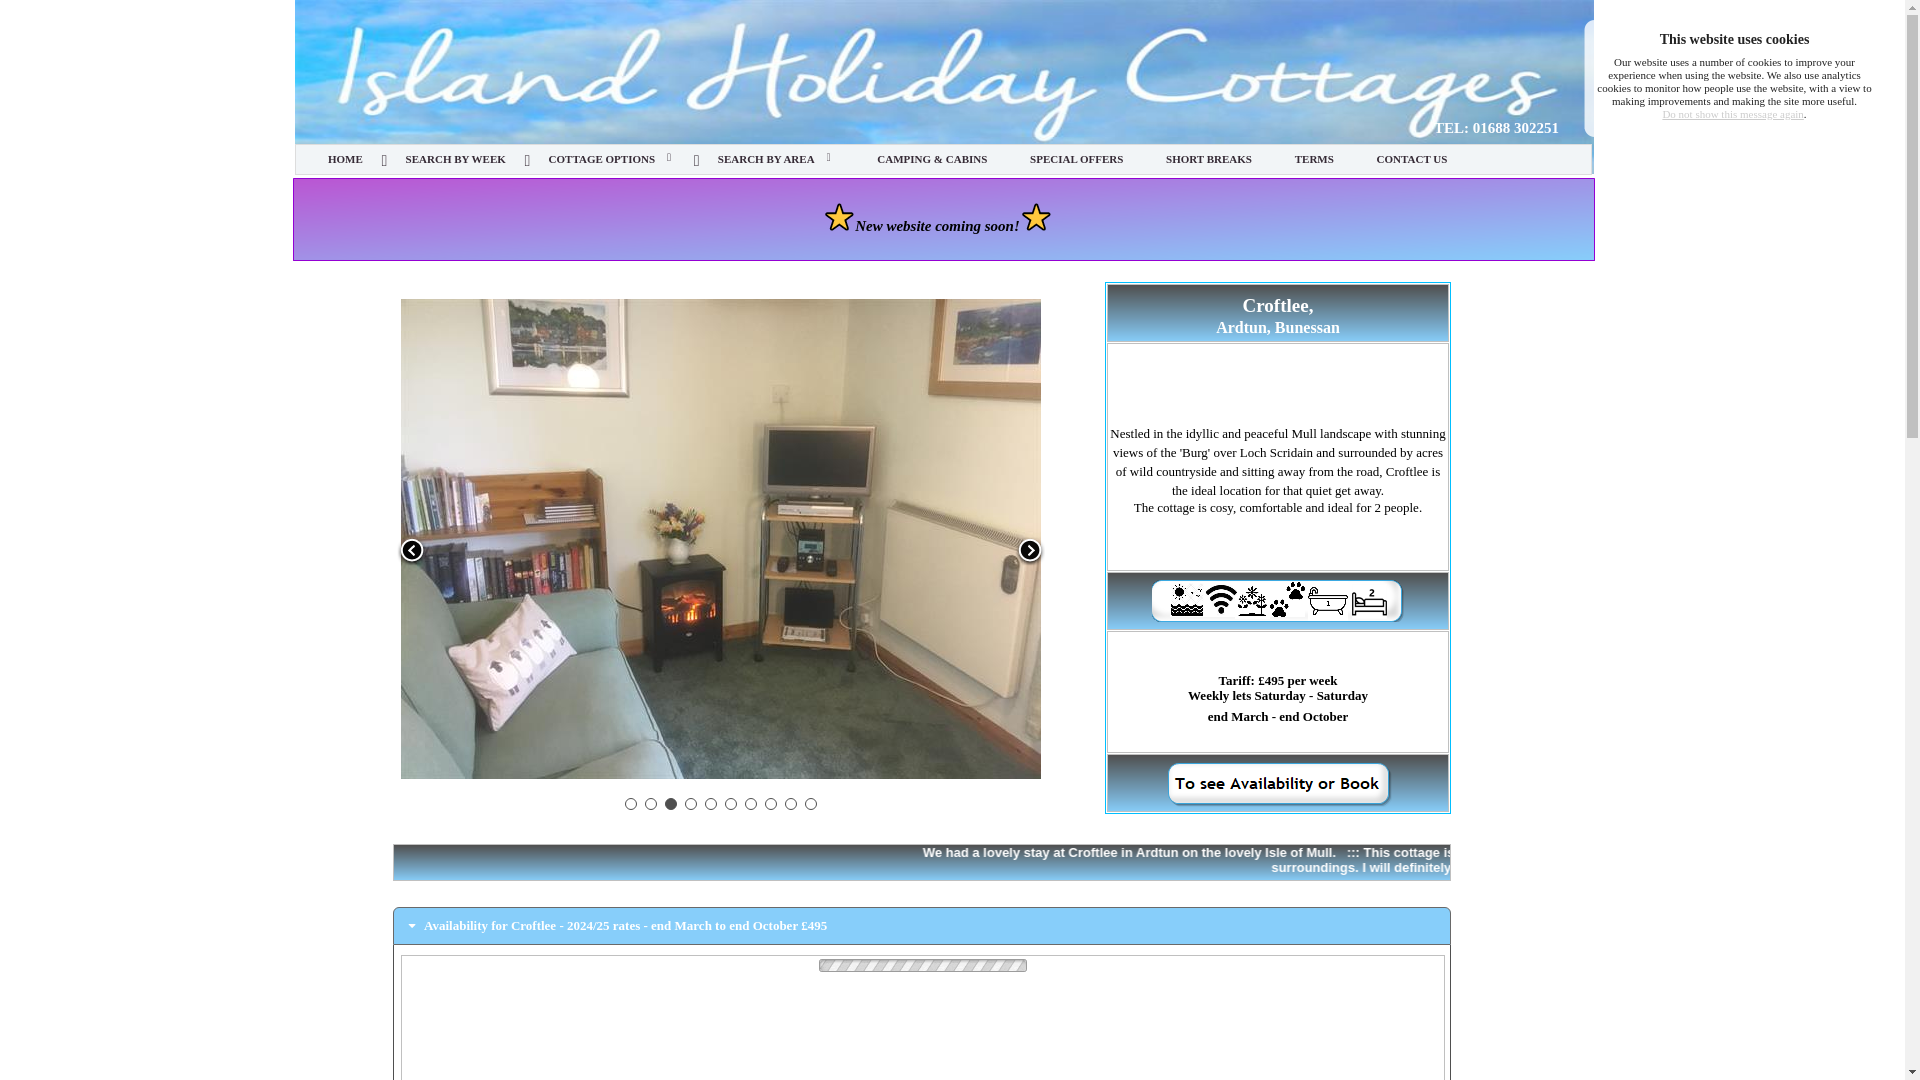 The image size is (1920, 1080). I want to click on COTTAGE OPTIONS, so click(602, 159).